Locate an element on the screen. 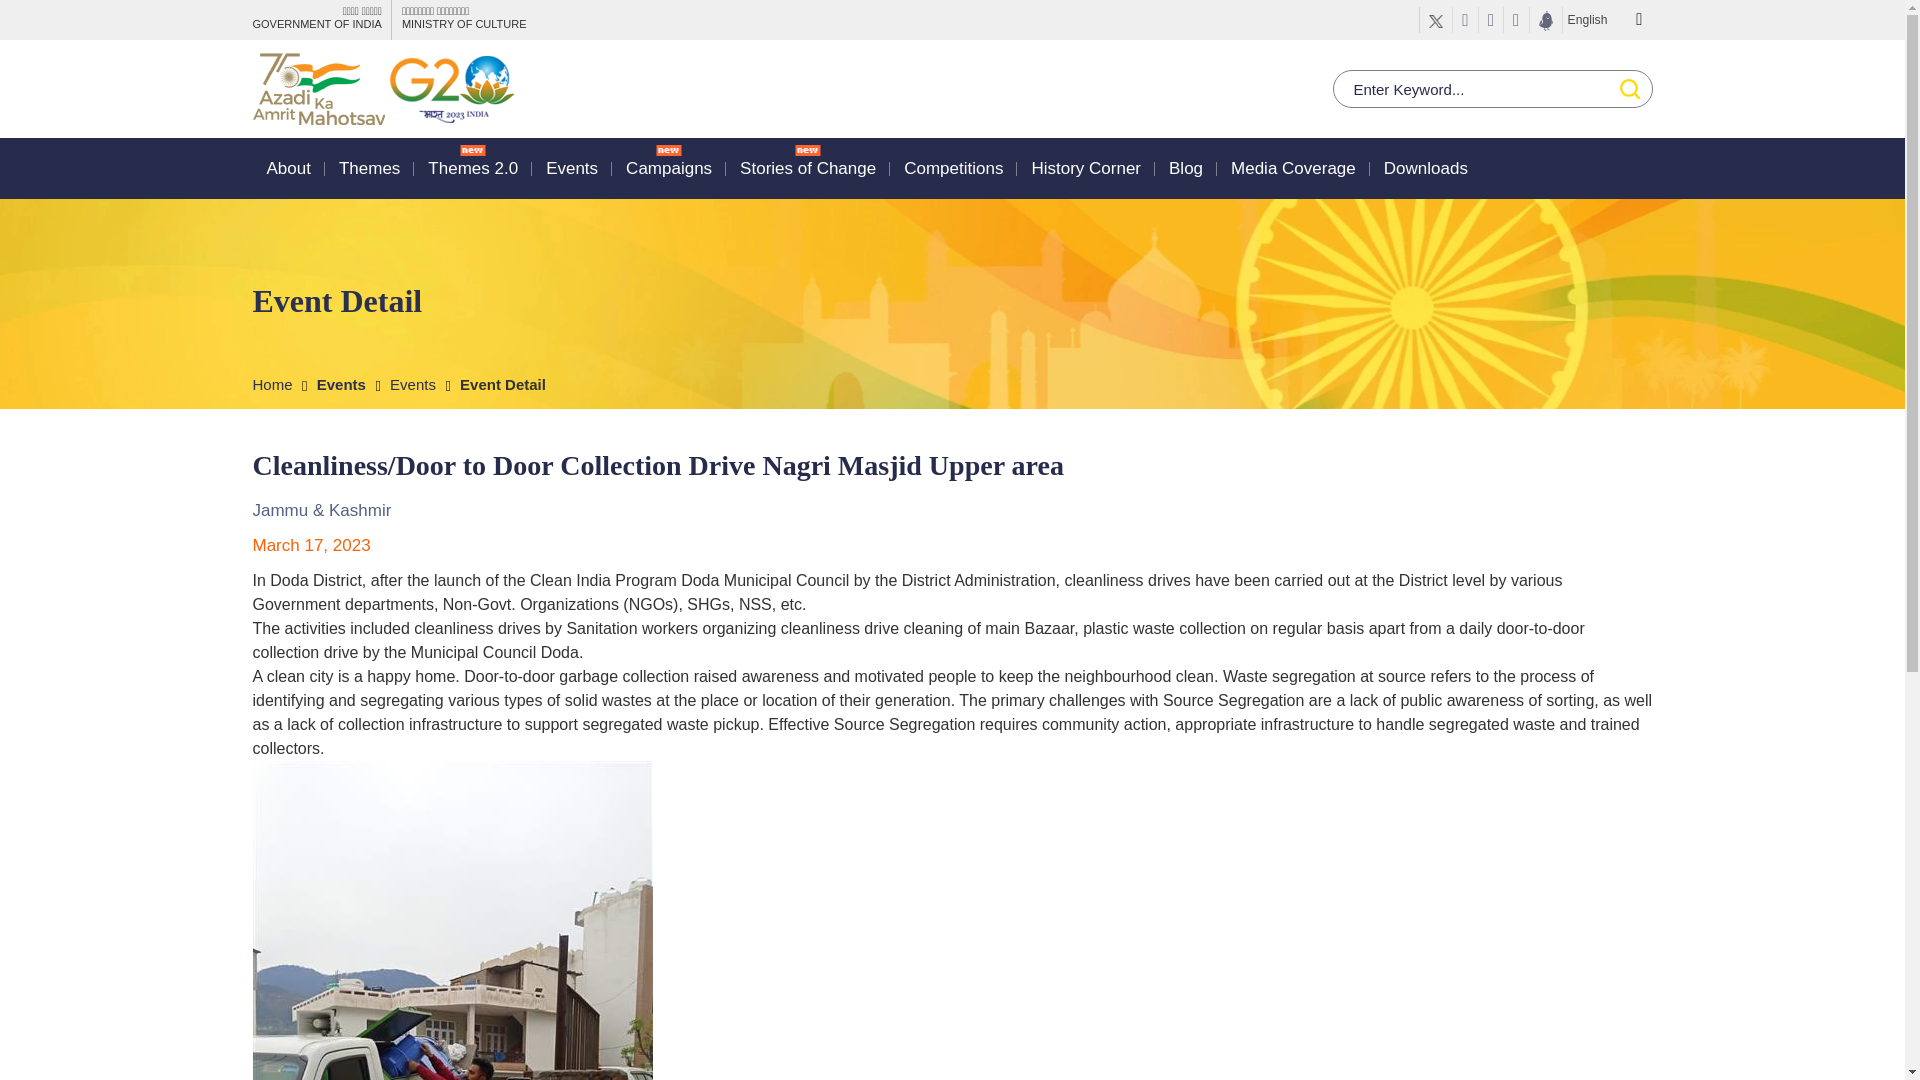  Home is located at coordinates (281, 384).